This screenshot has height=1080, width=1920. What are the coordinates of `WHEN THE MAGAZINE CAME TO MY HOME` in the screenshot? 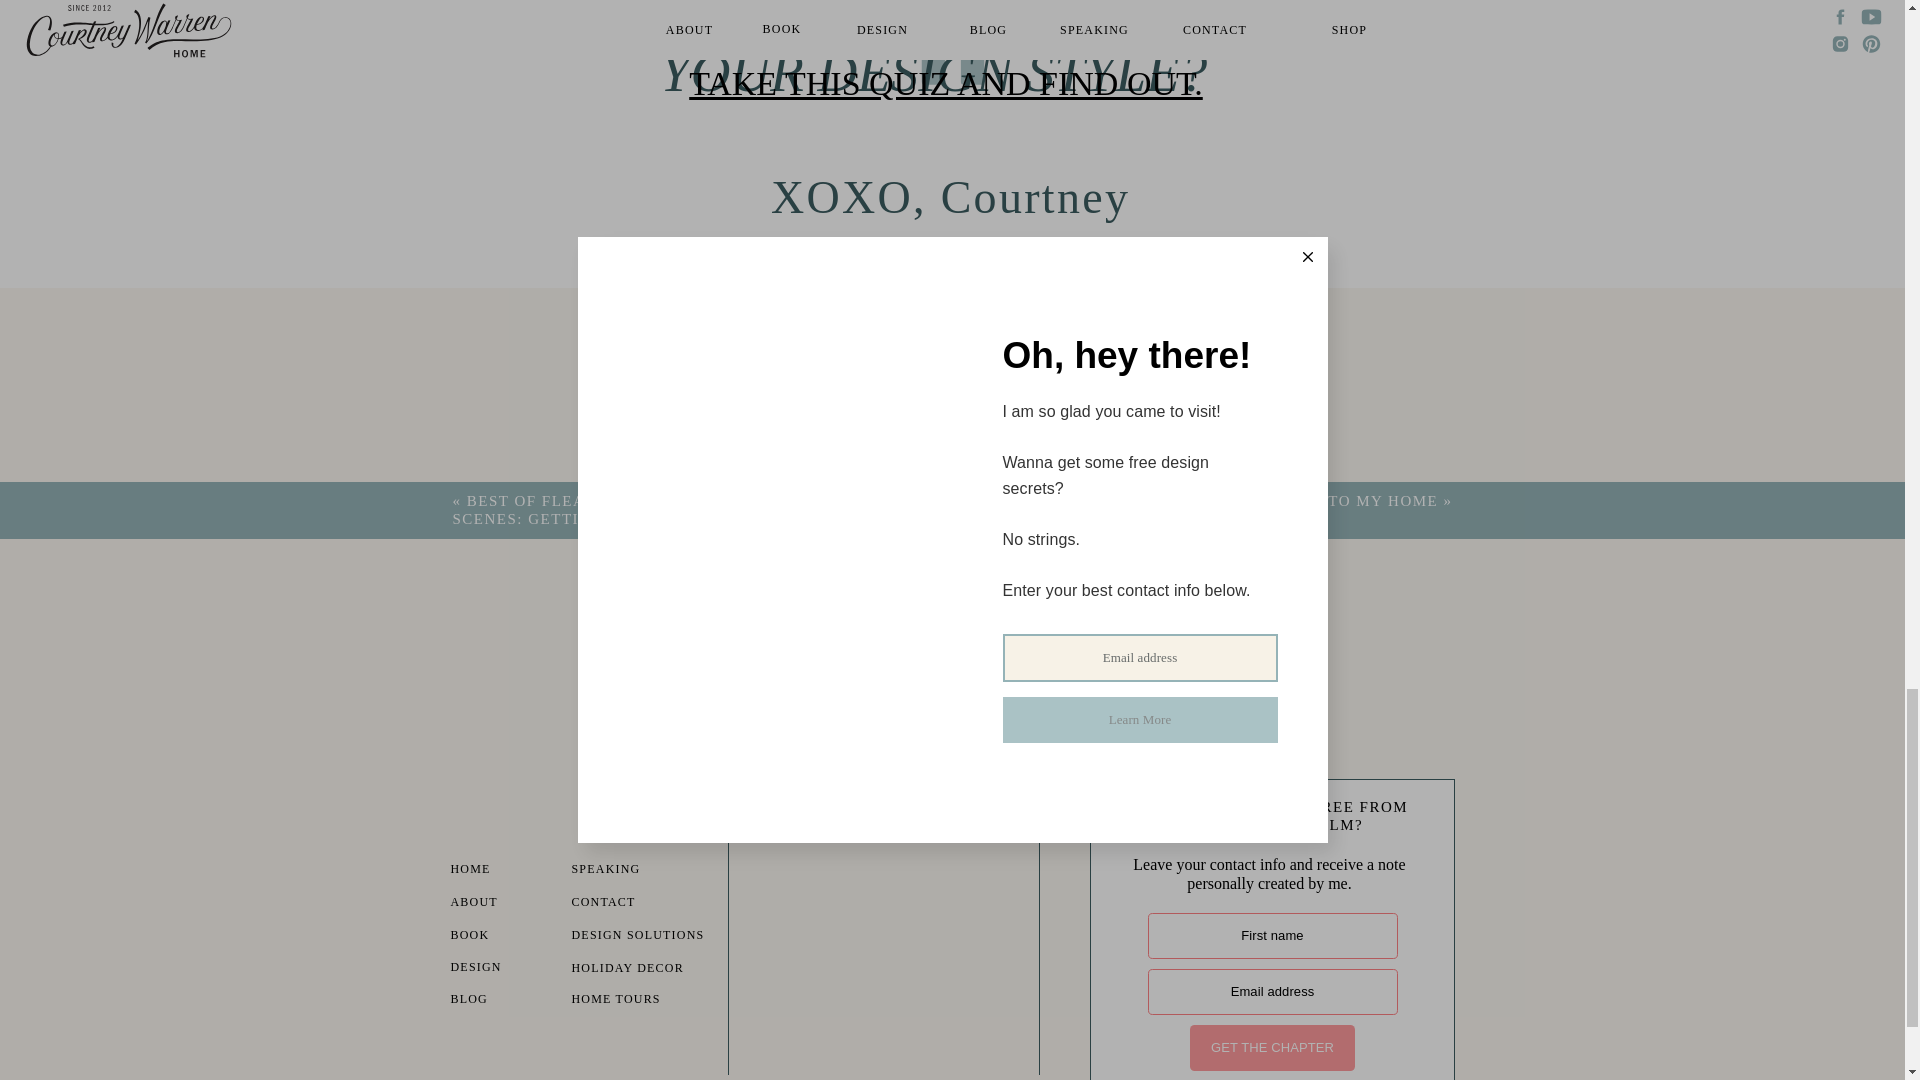 It's located at (1260, 500).